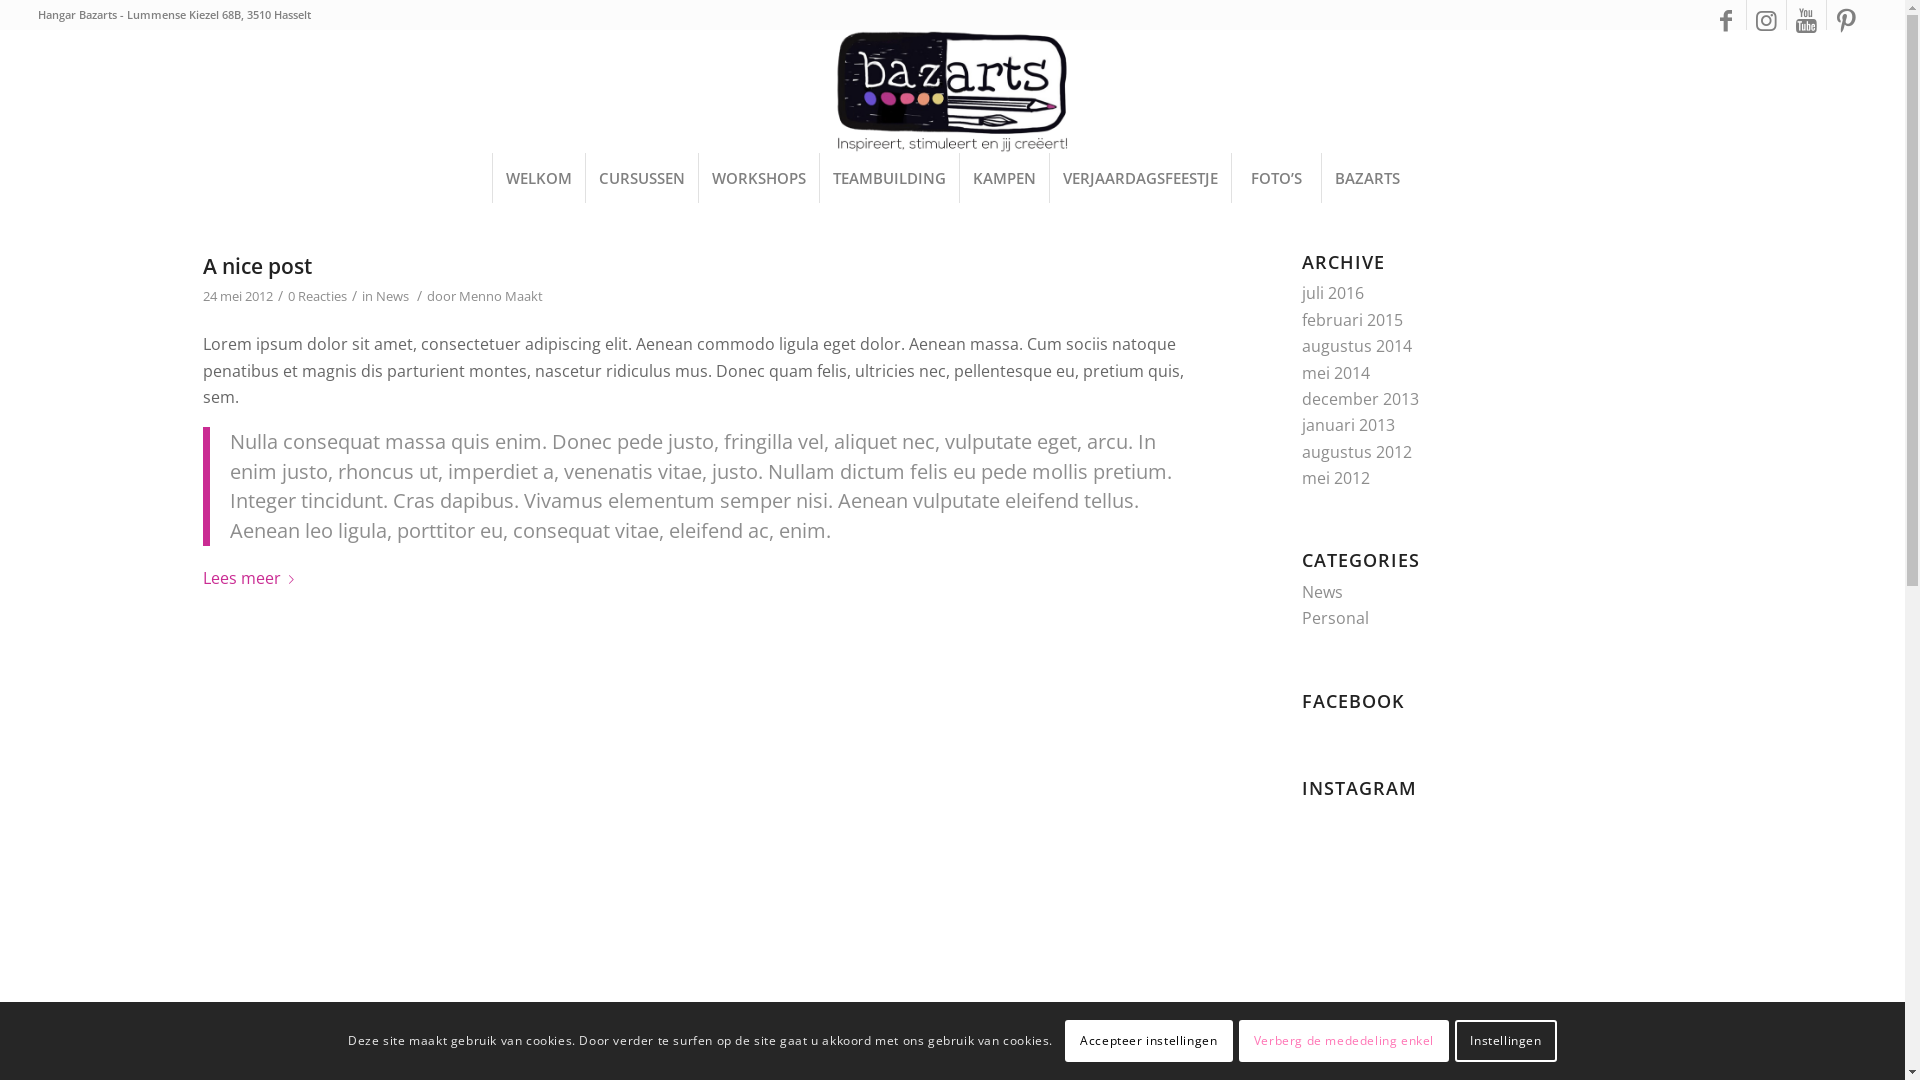 This screenshot has width=1920, height=1080. Describe the element at coordinates (1638, 1008) in the screenshot. I see `Wristbands. So great #instalove #wristporn` at that location.